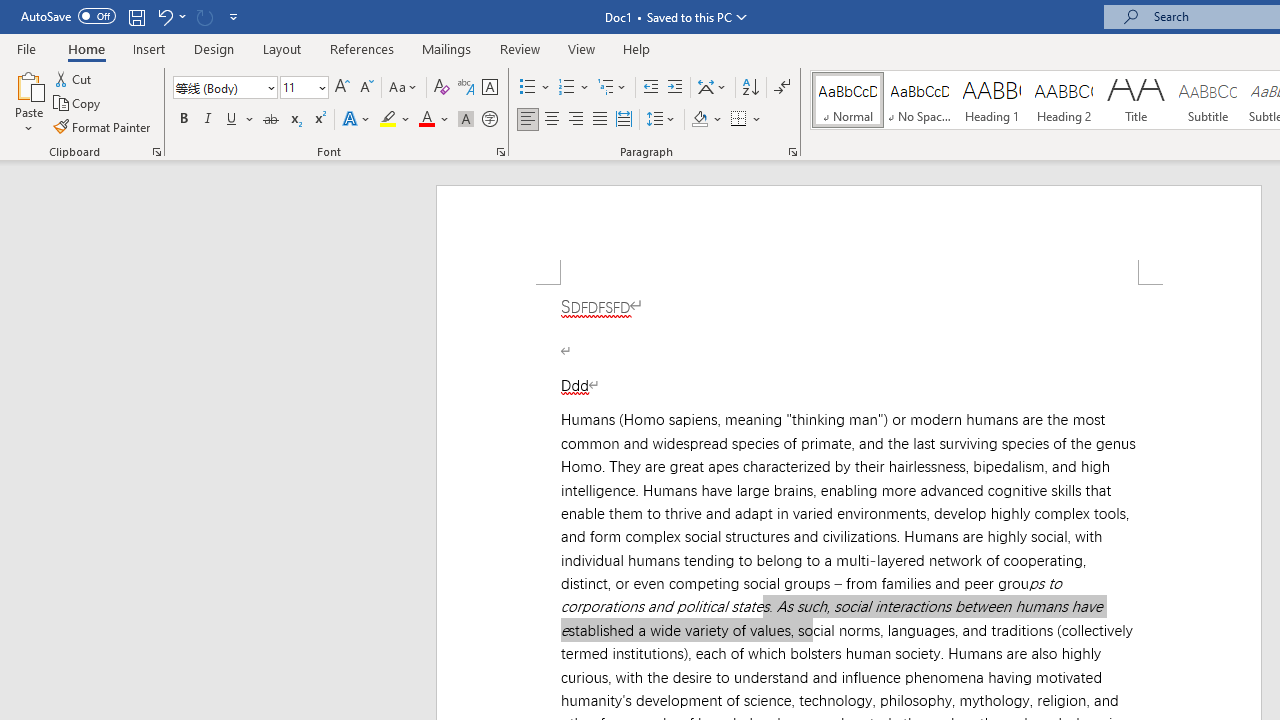  Describe the element at coordinates (489, 88) in the screenshot. I see `Character Border` at that location.